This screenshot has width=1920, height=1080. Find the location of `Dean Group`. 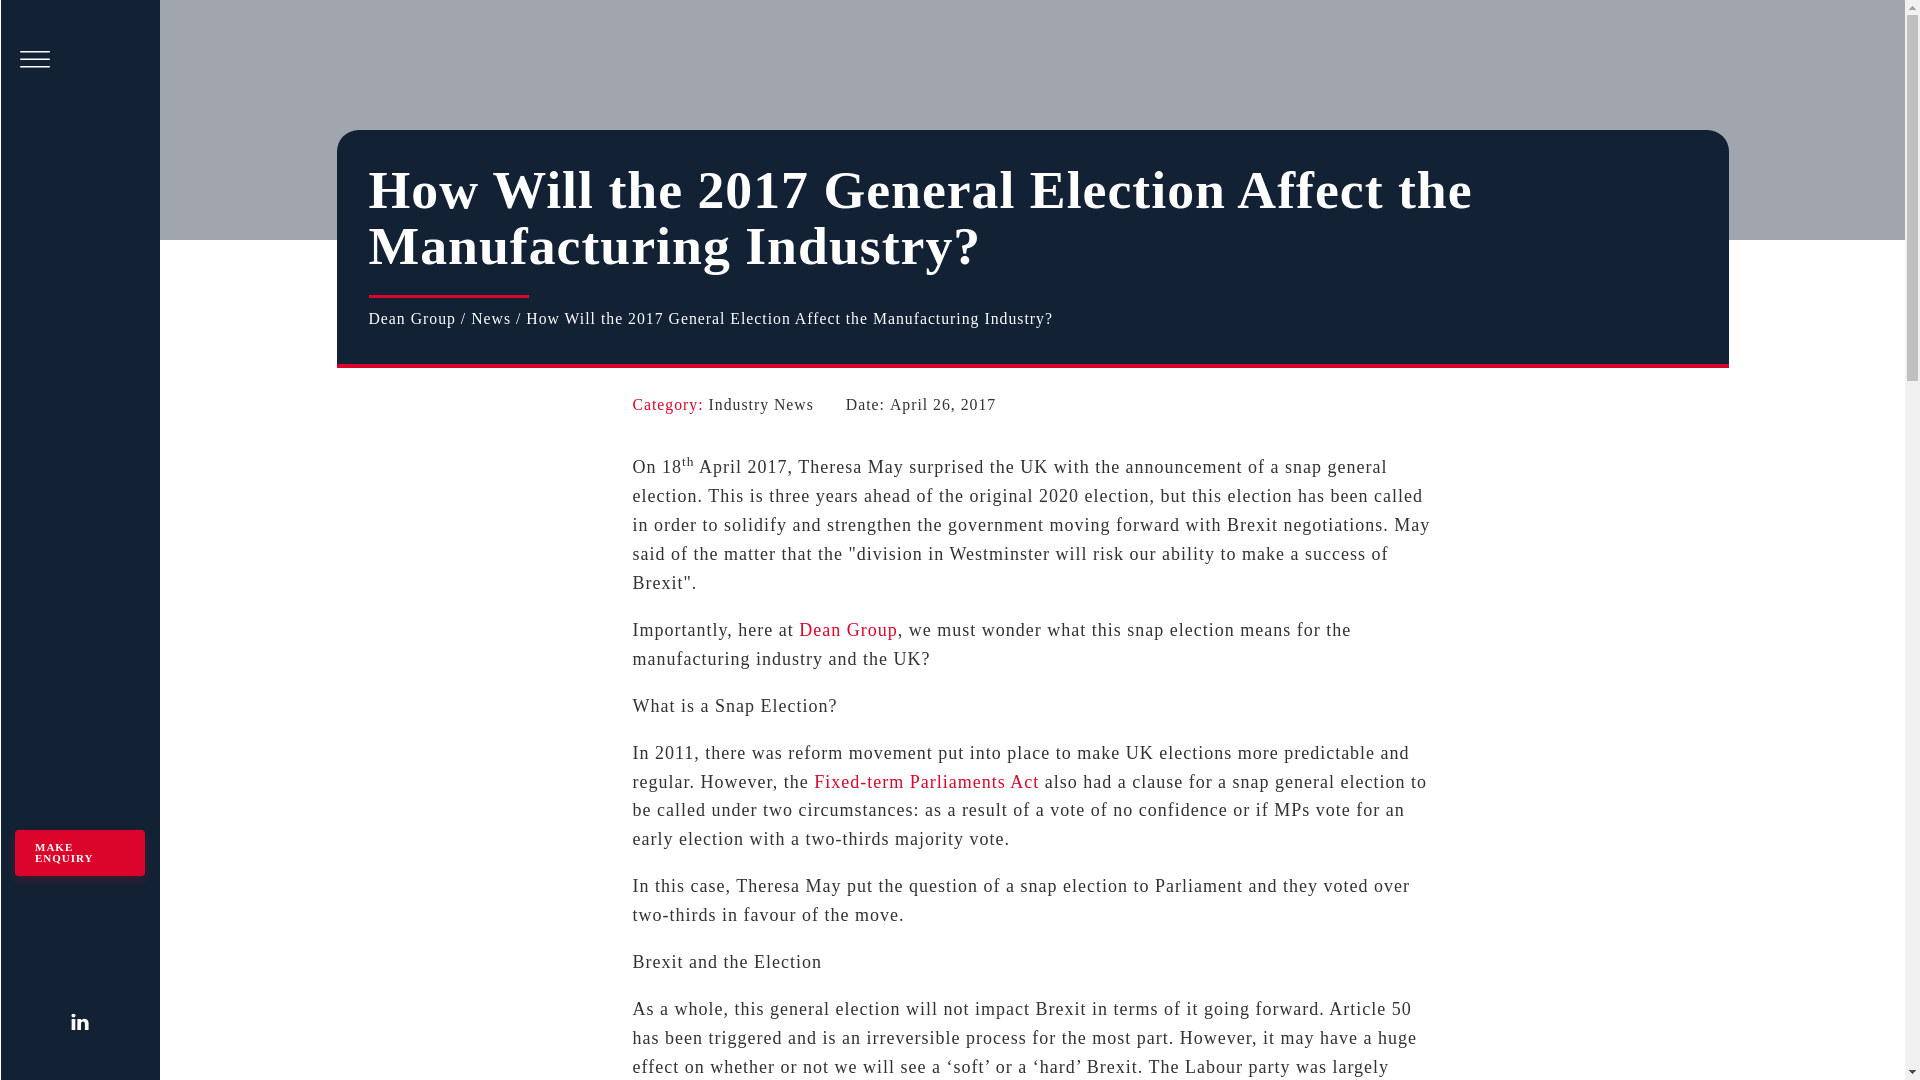

Dean Group is located at coordinates (412, 318).